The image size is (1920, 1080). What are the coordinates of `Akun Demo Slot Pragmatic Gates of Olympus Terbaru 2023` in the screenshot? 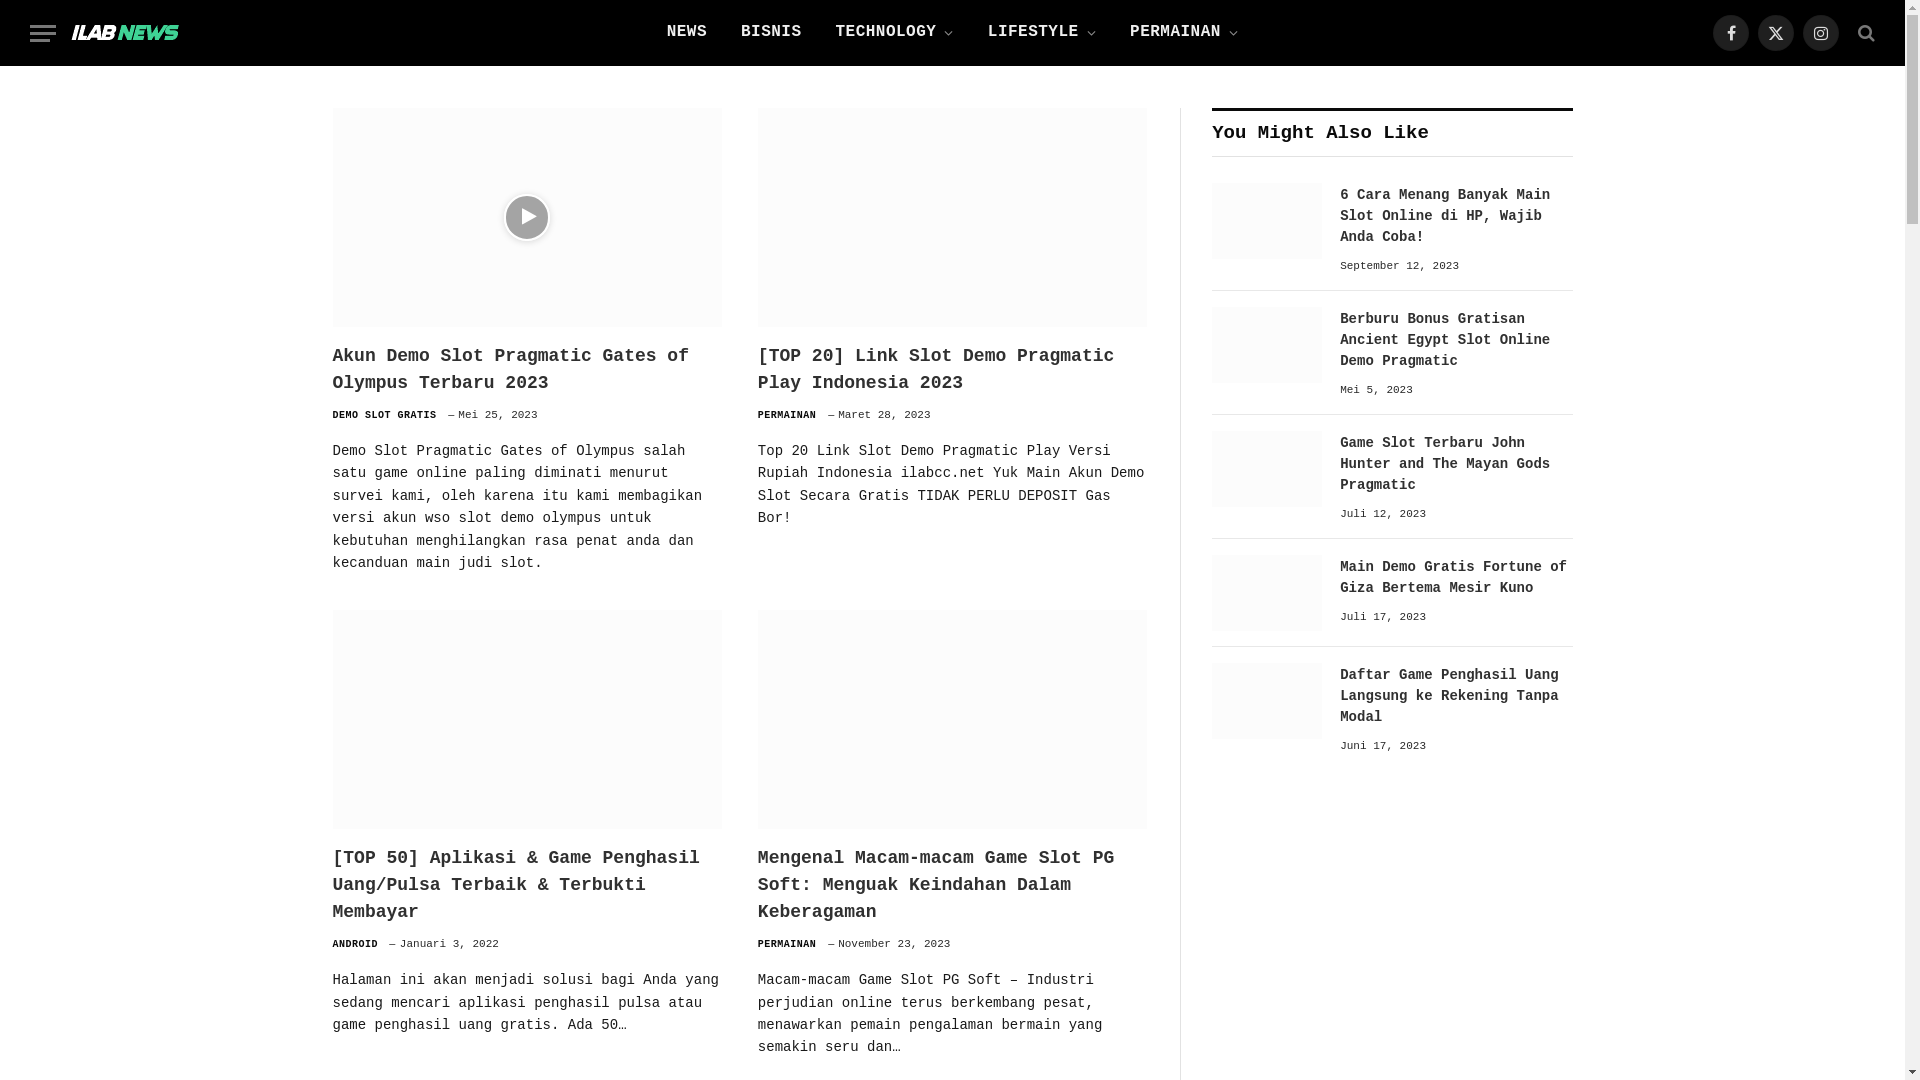 It's located at (526, 370).